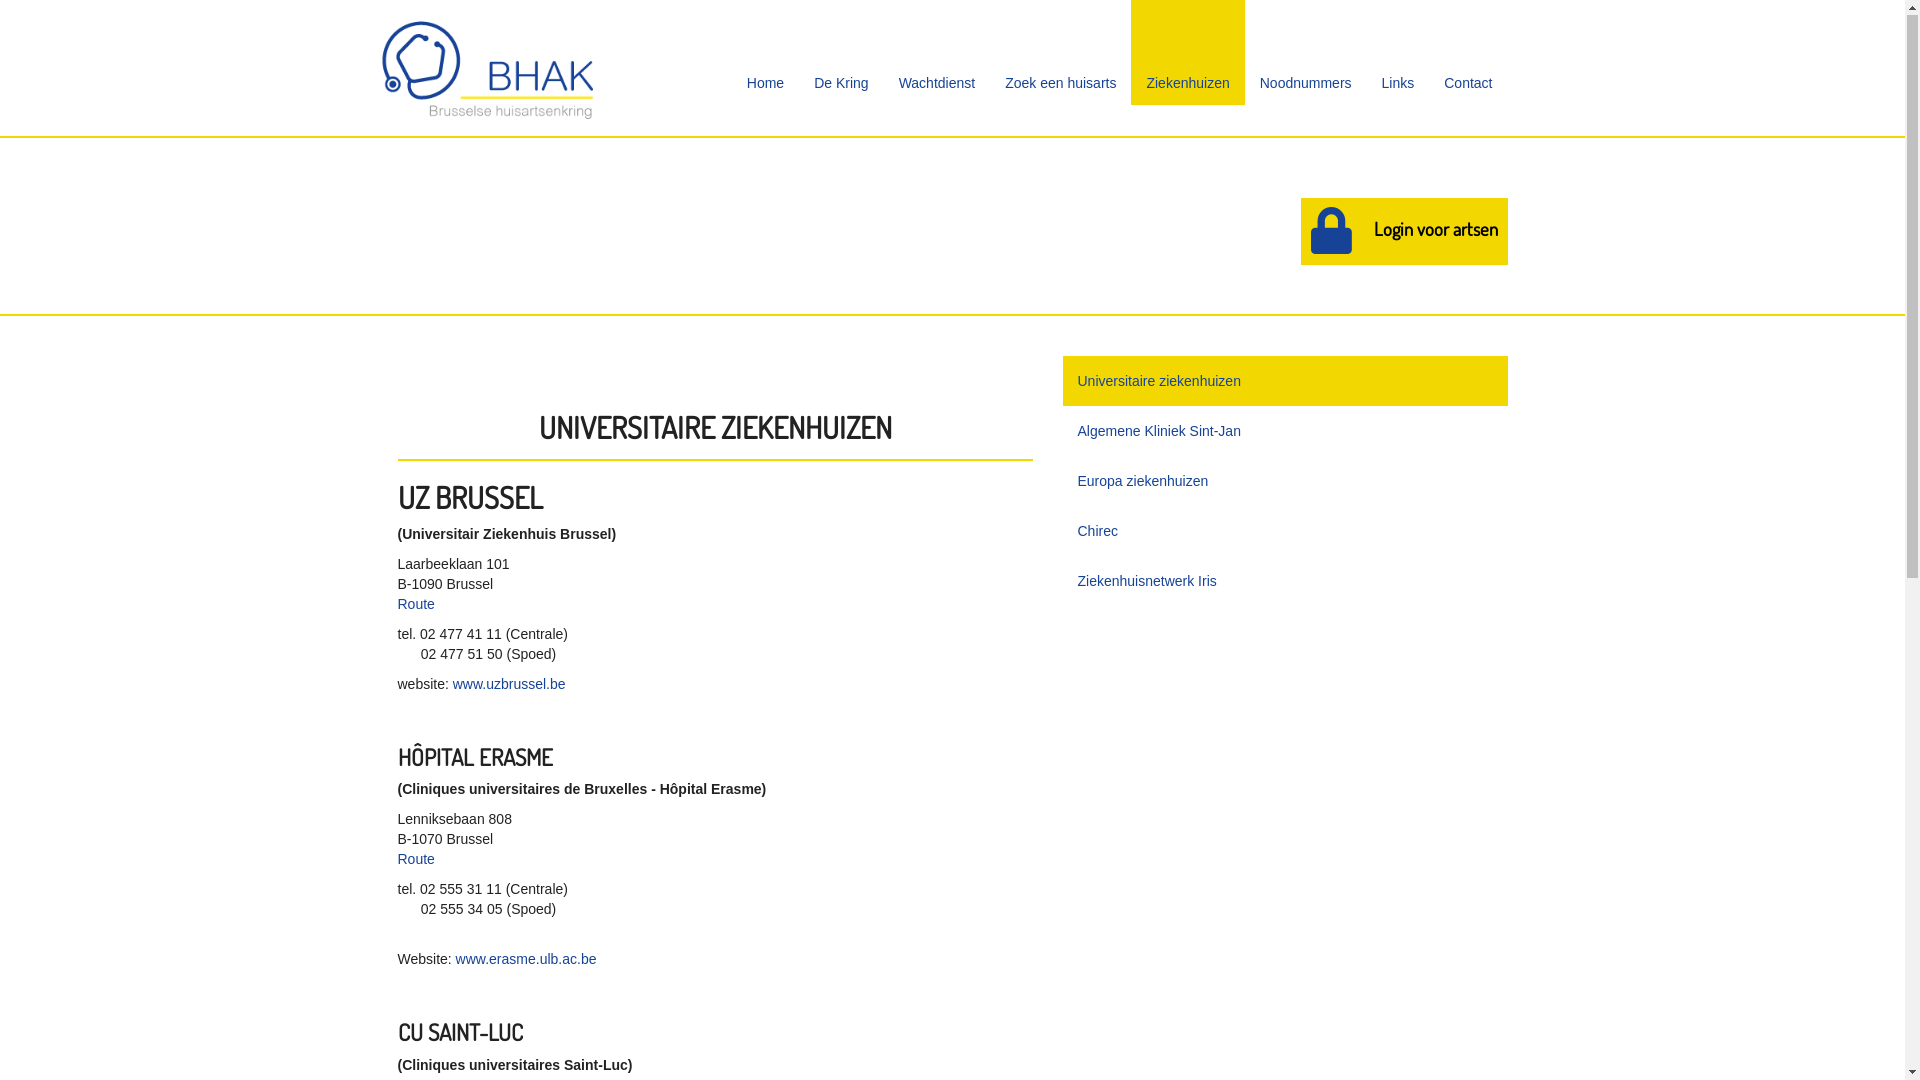 The width and height of the screenshot is (1920, 1080). What do you see at coordinates (1284, 582) in the screenshot?
I see `Ziekenhuisnetwerk Iris` at bounding box center [1284, 582].